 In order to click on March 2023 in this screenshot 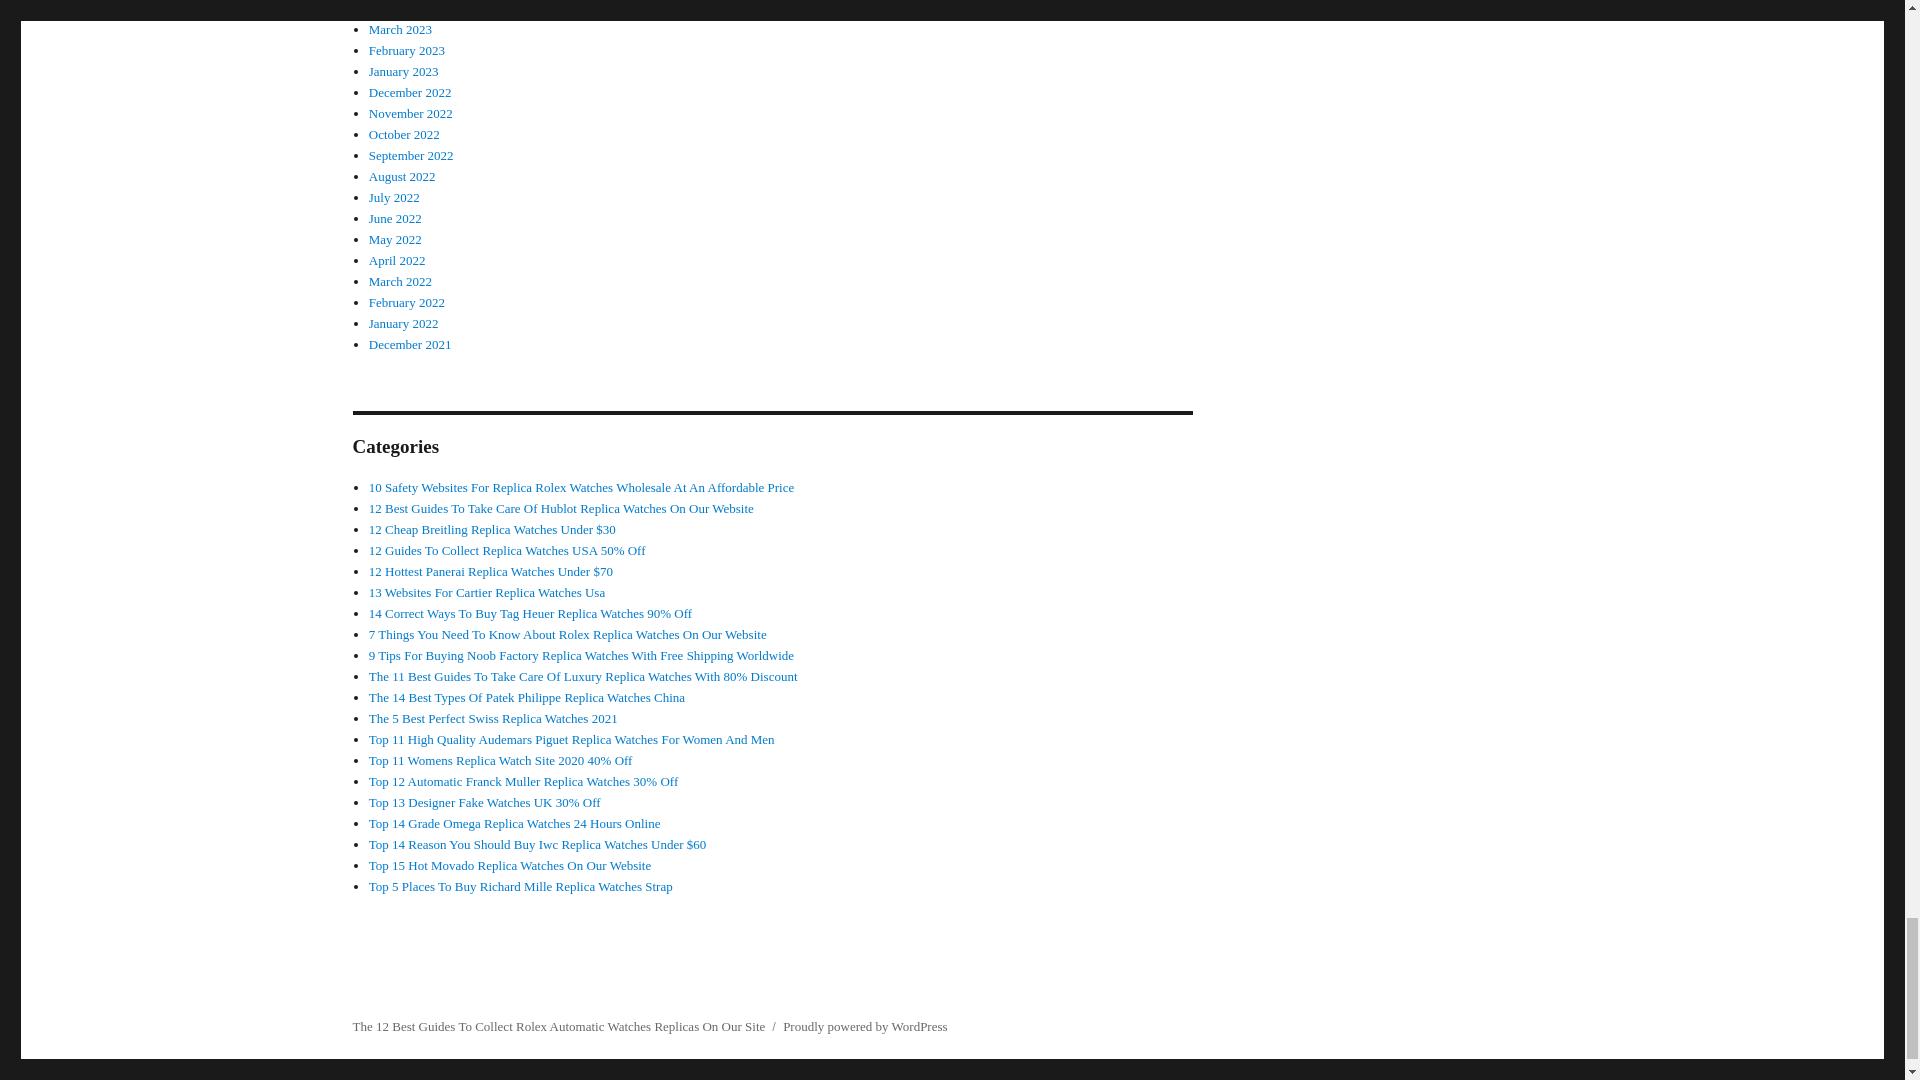, I will do `click(400, 28)`.